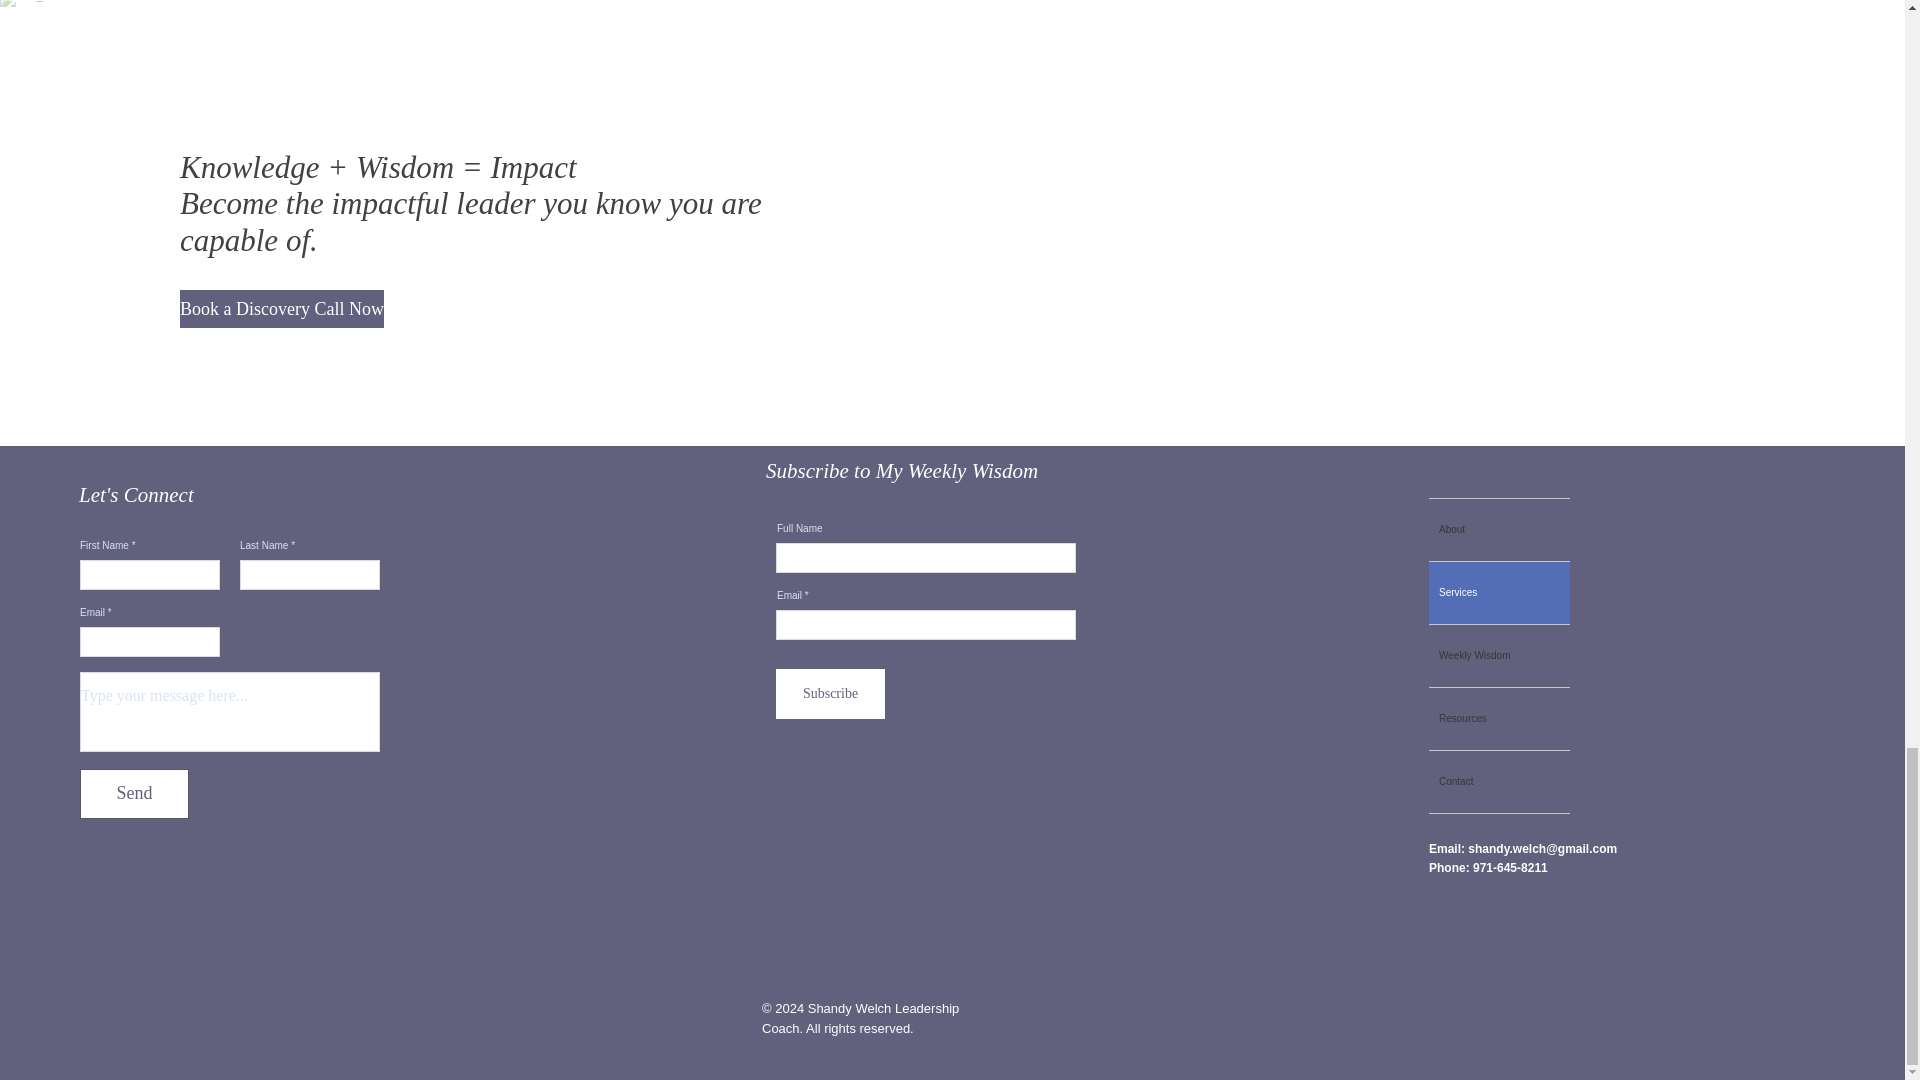  I want to click on Services, so click(1499, 592).